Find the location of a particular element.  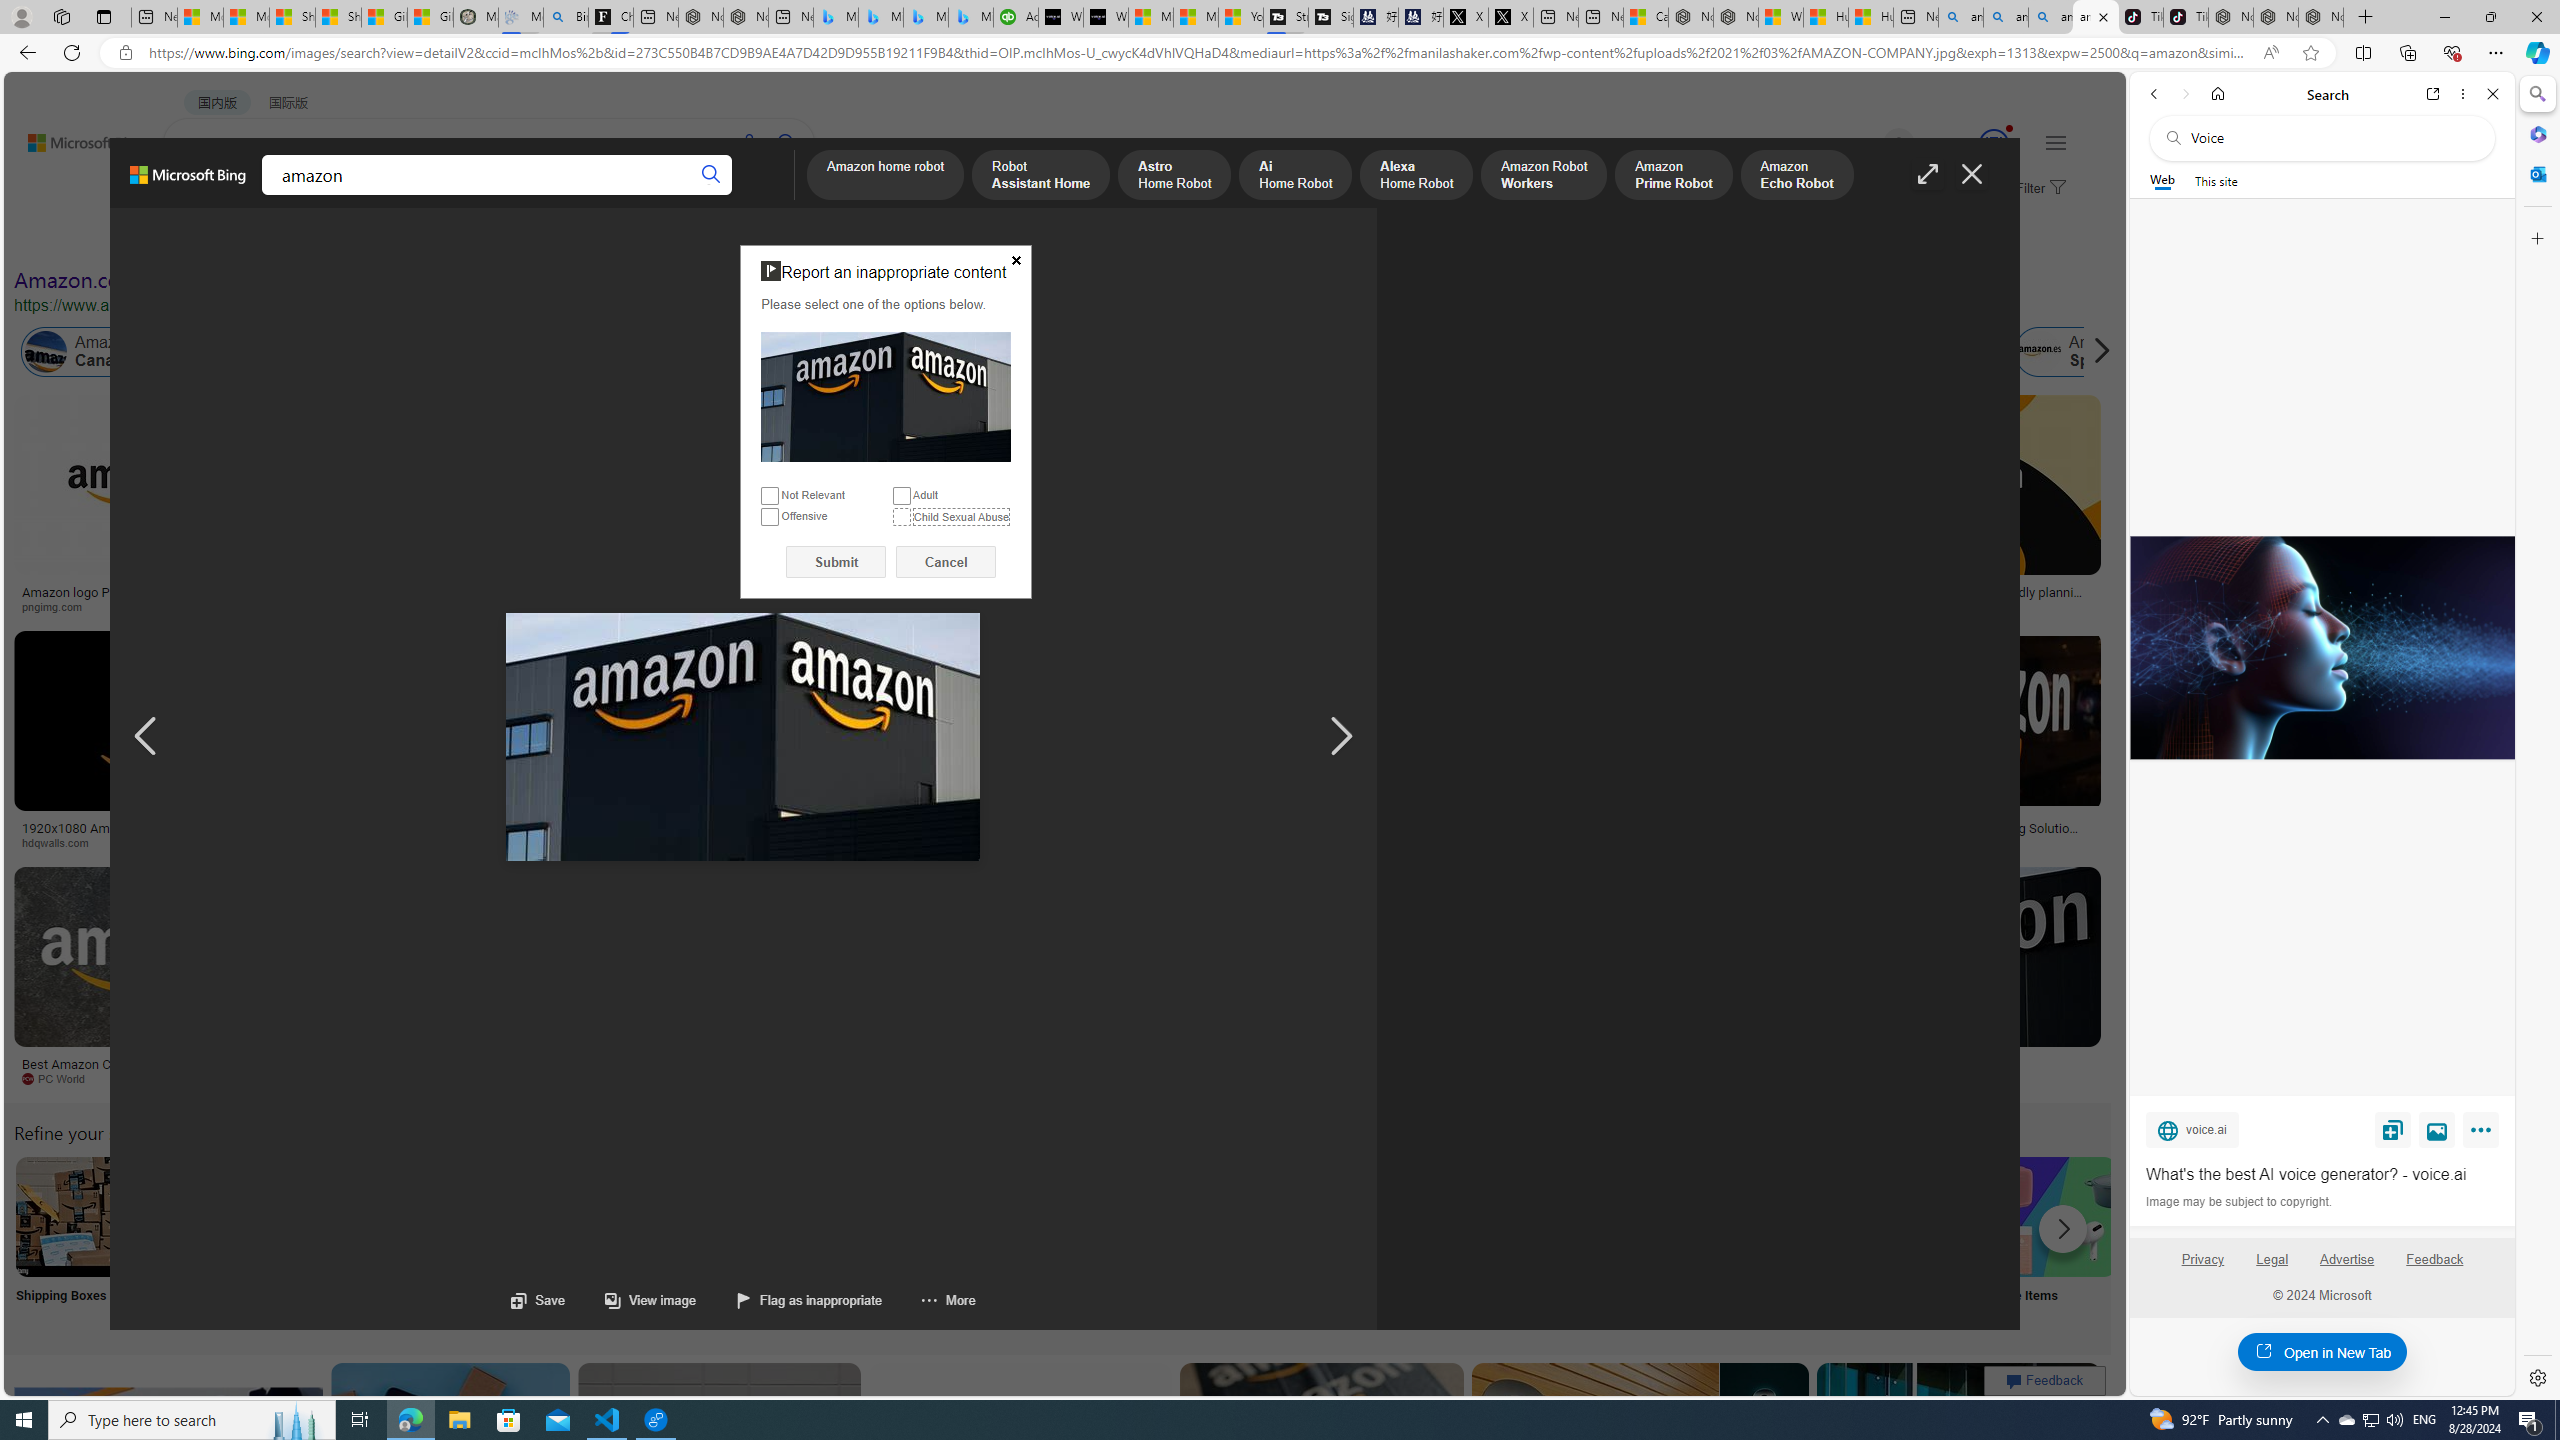

Amazon Labor Law Violation in California is located at coordinates (1130, 352).